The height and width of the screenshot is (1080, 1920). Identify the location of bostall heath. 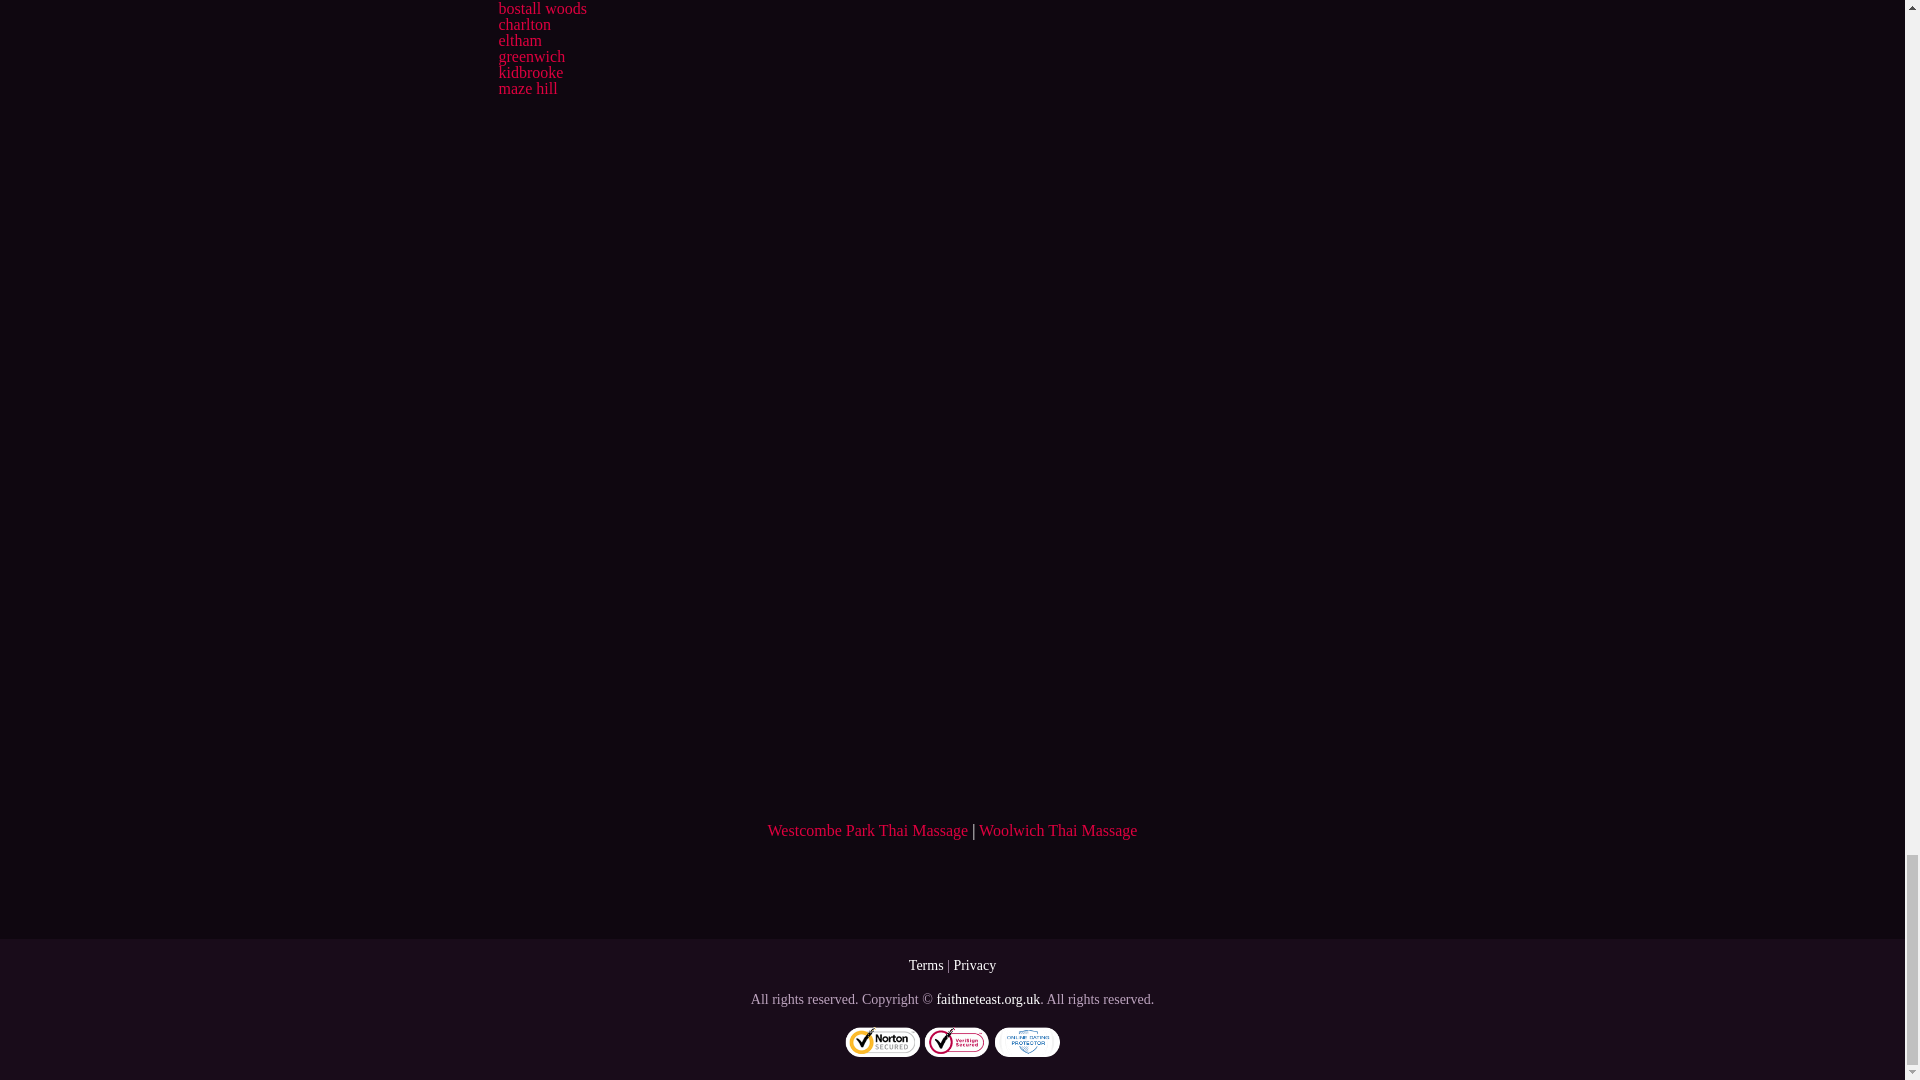
(538, 0).